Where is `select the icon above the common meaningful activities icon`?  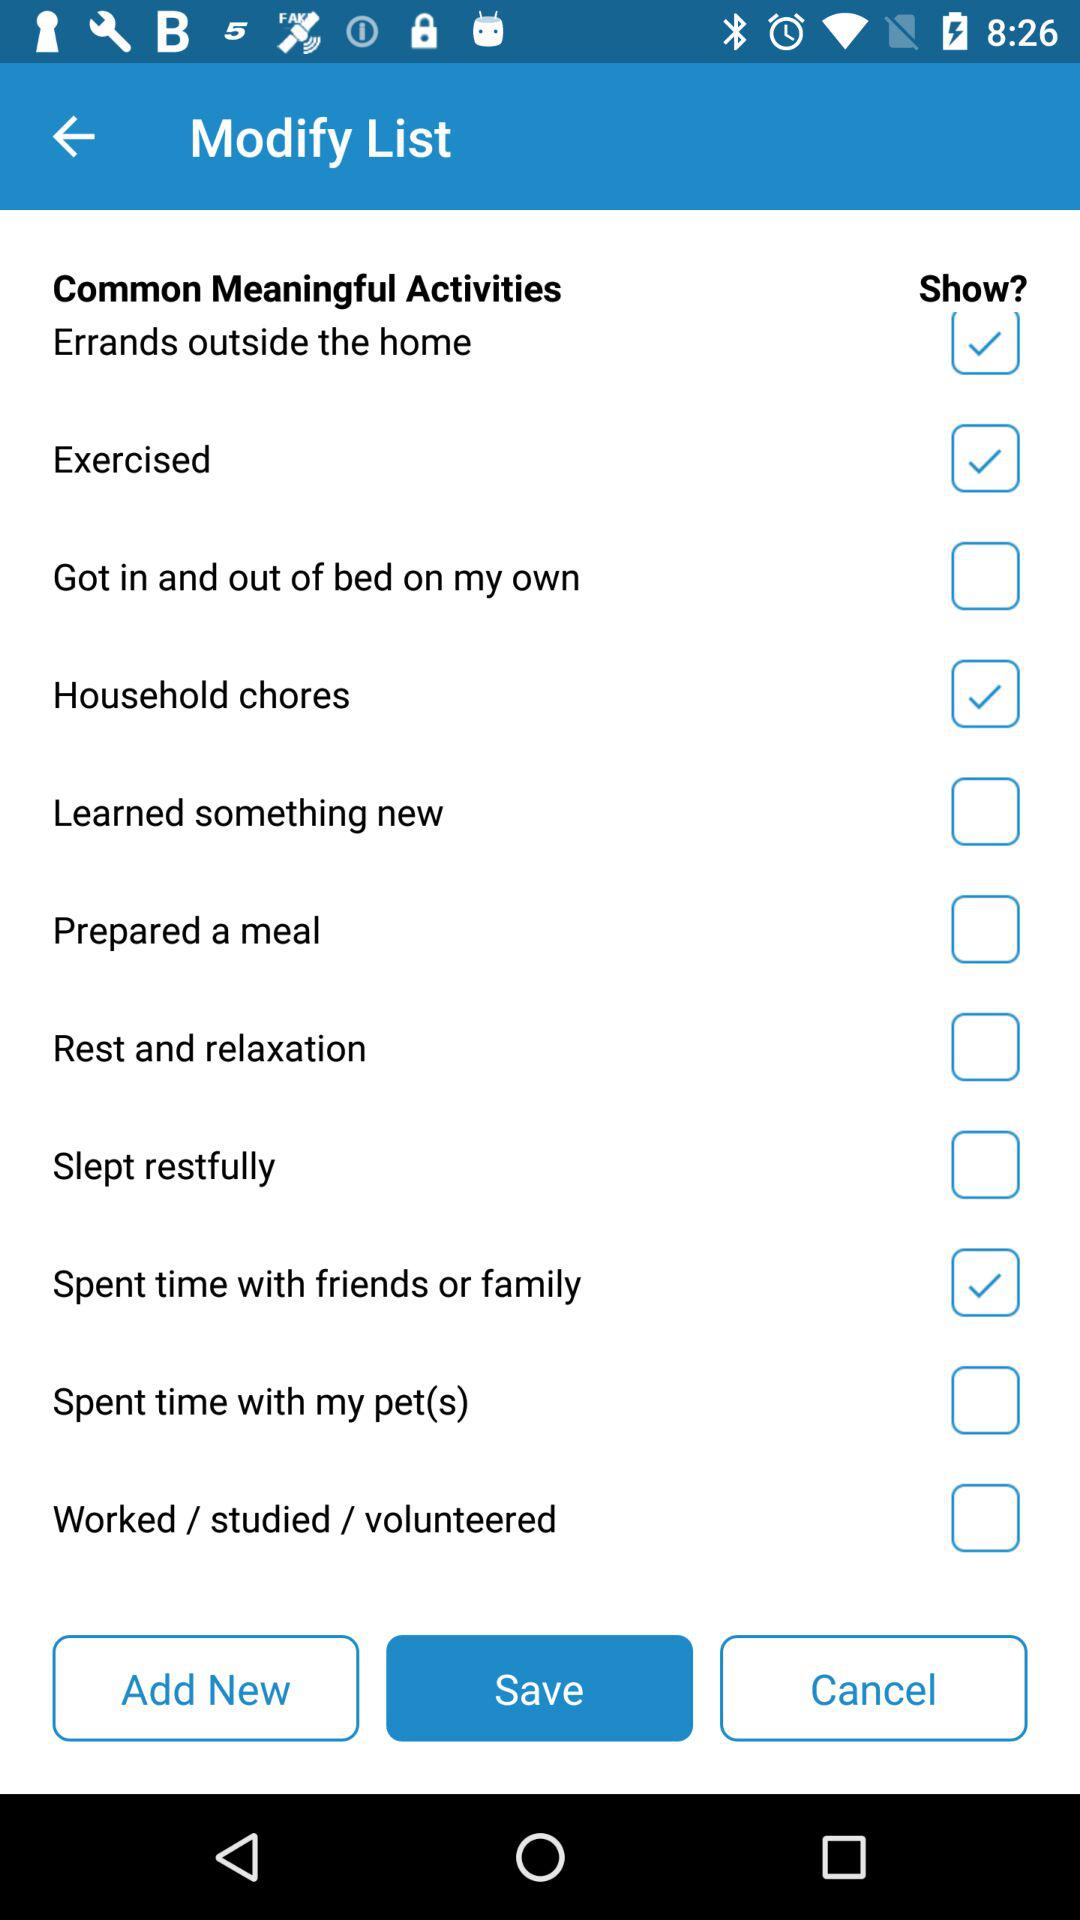
select the icon above the common meaningful activities icon is located at coordinates (73, 136).